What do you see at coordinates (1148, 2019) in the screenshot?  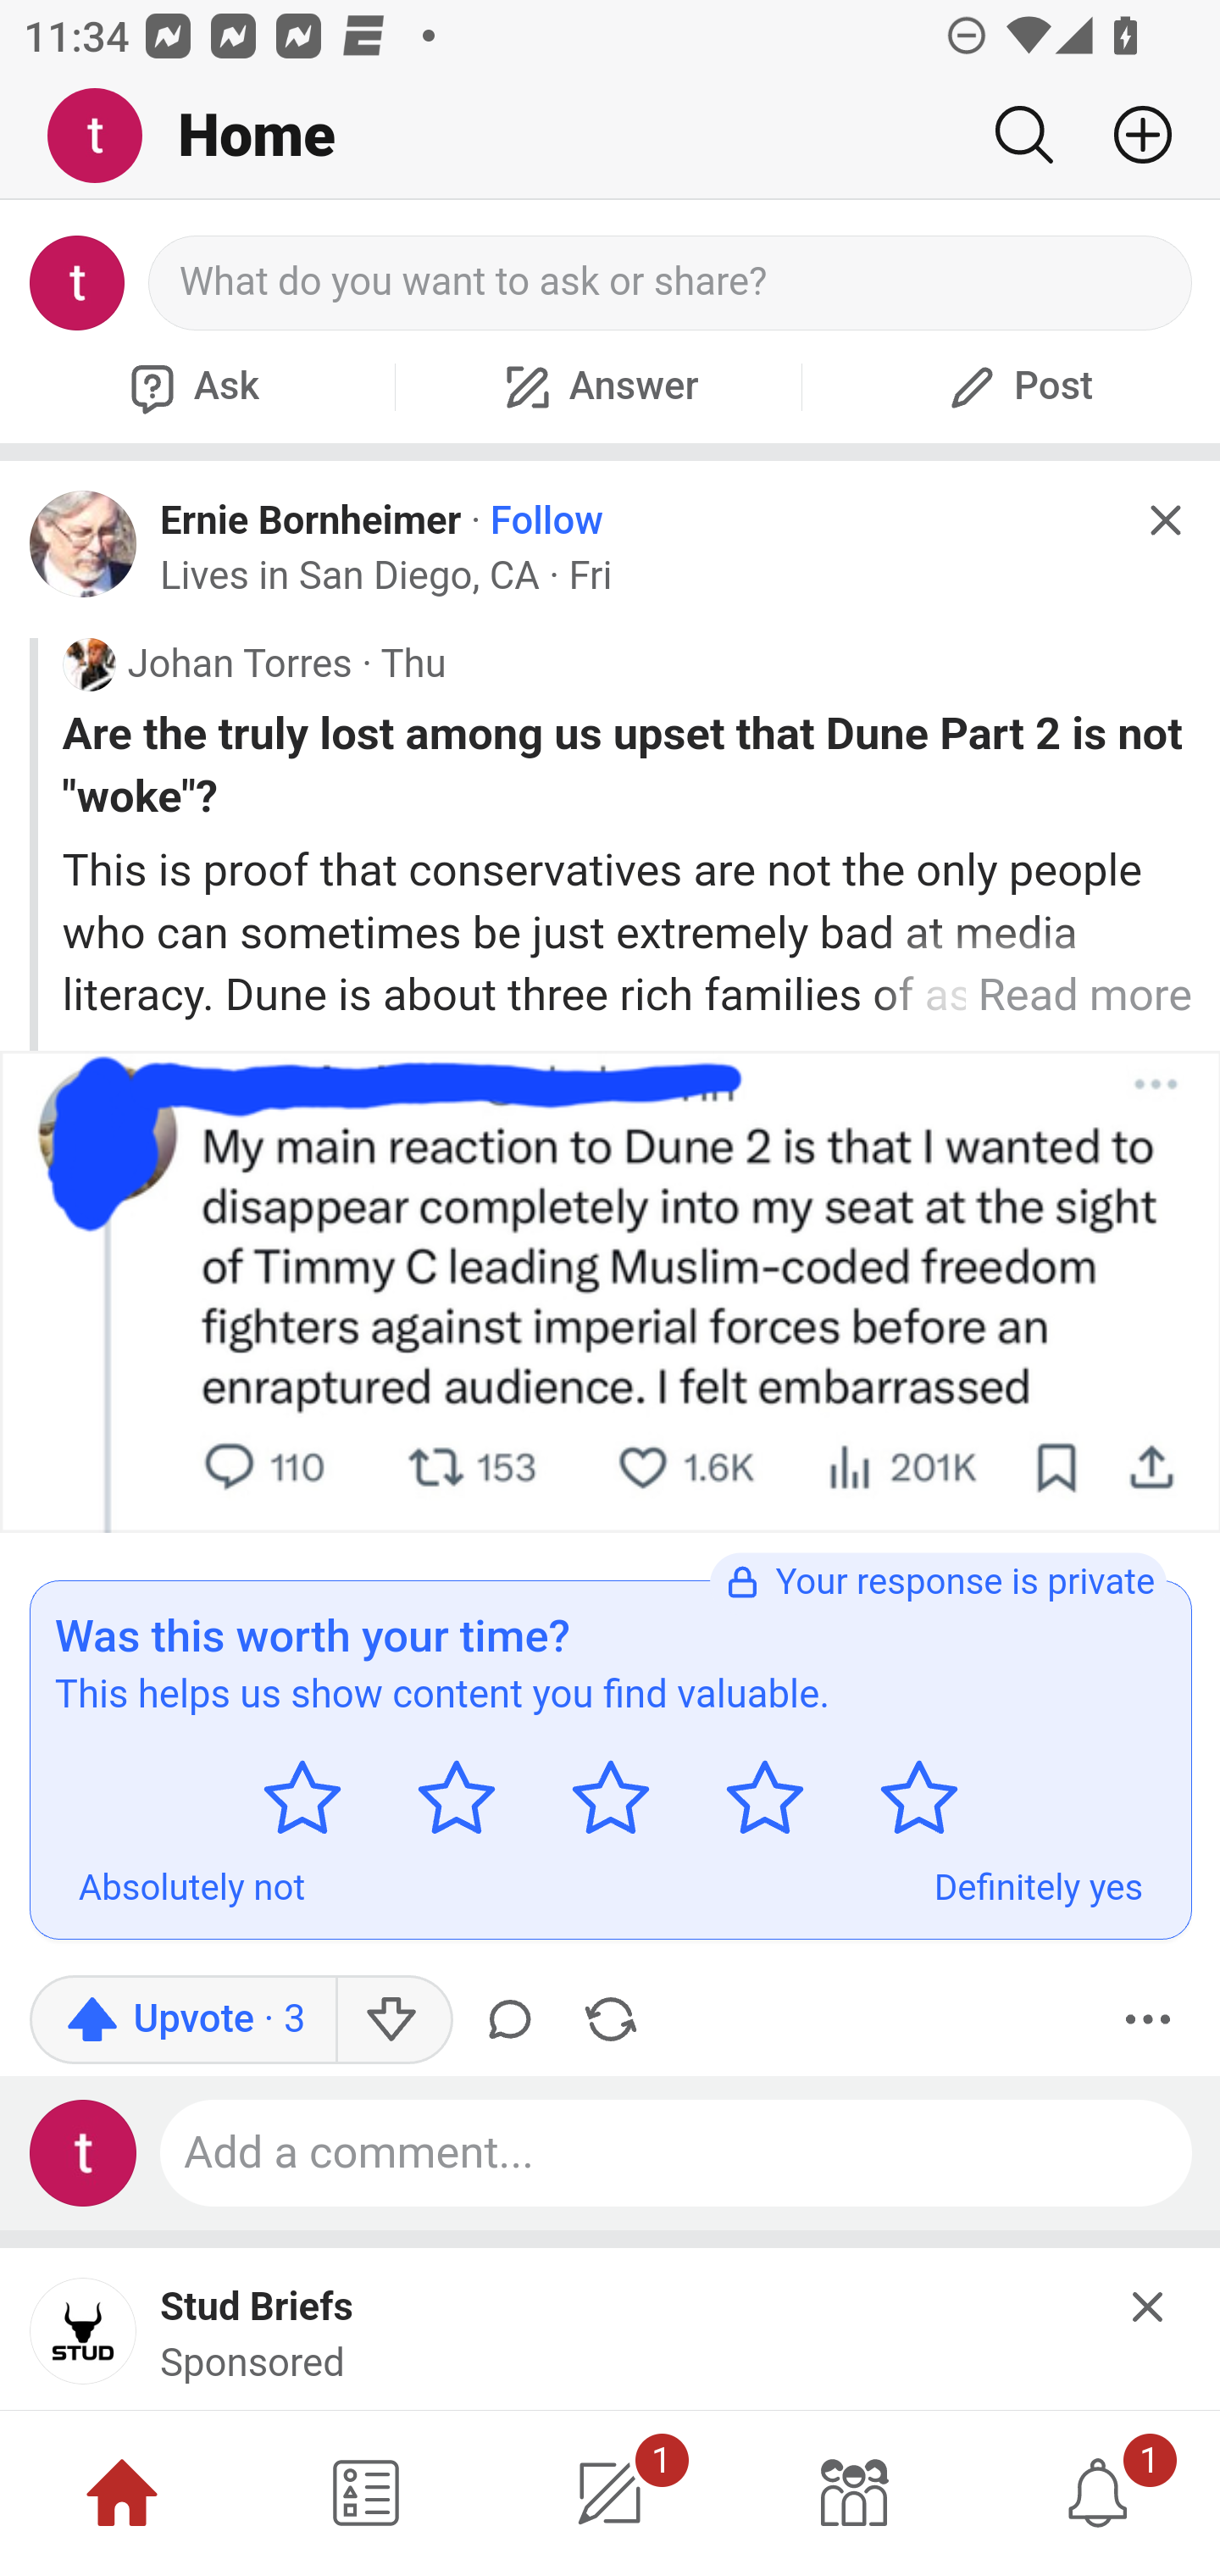 I see `More` at bounding box center [1148, 2019].